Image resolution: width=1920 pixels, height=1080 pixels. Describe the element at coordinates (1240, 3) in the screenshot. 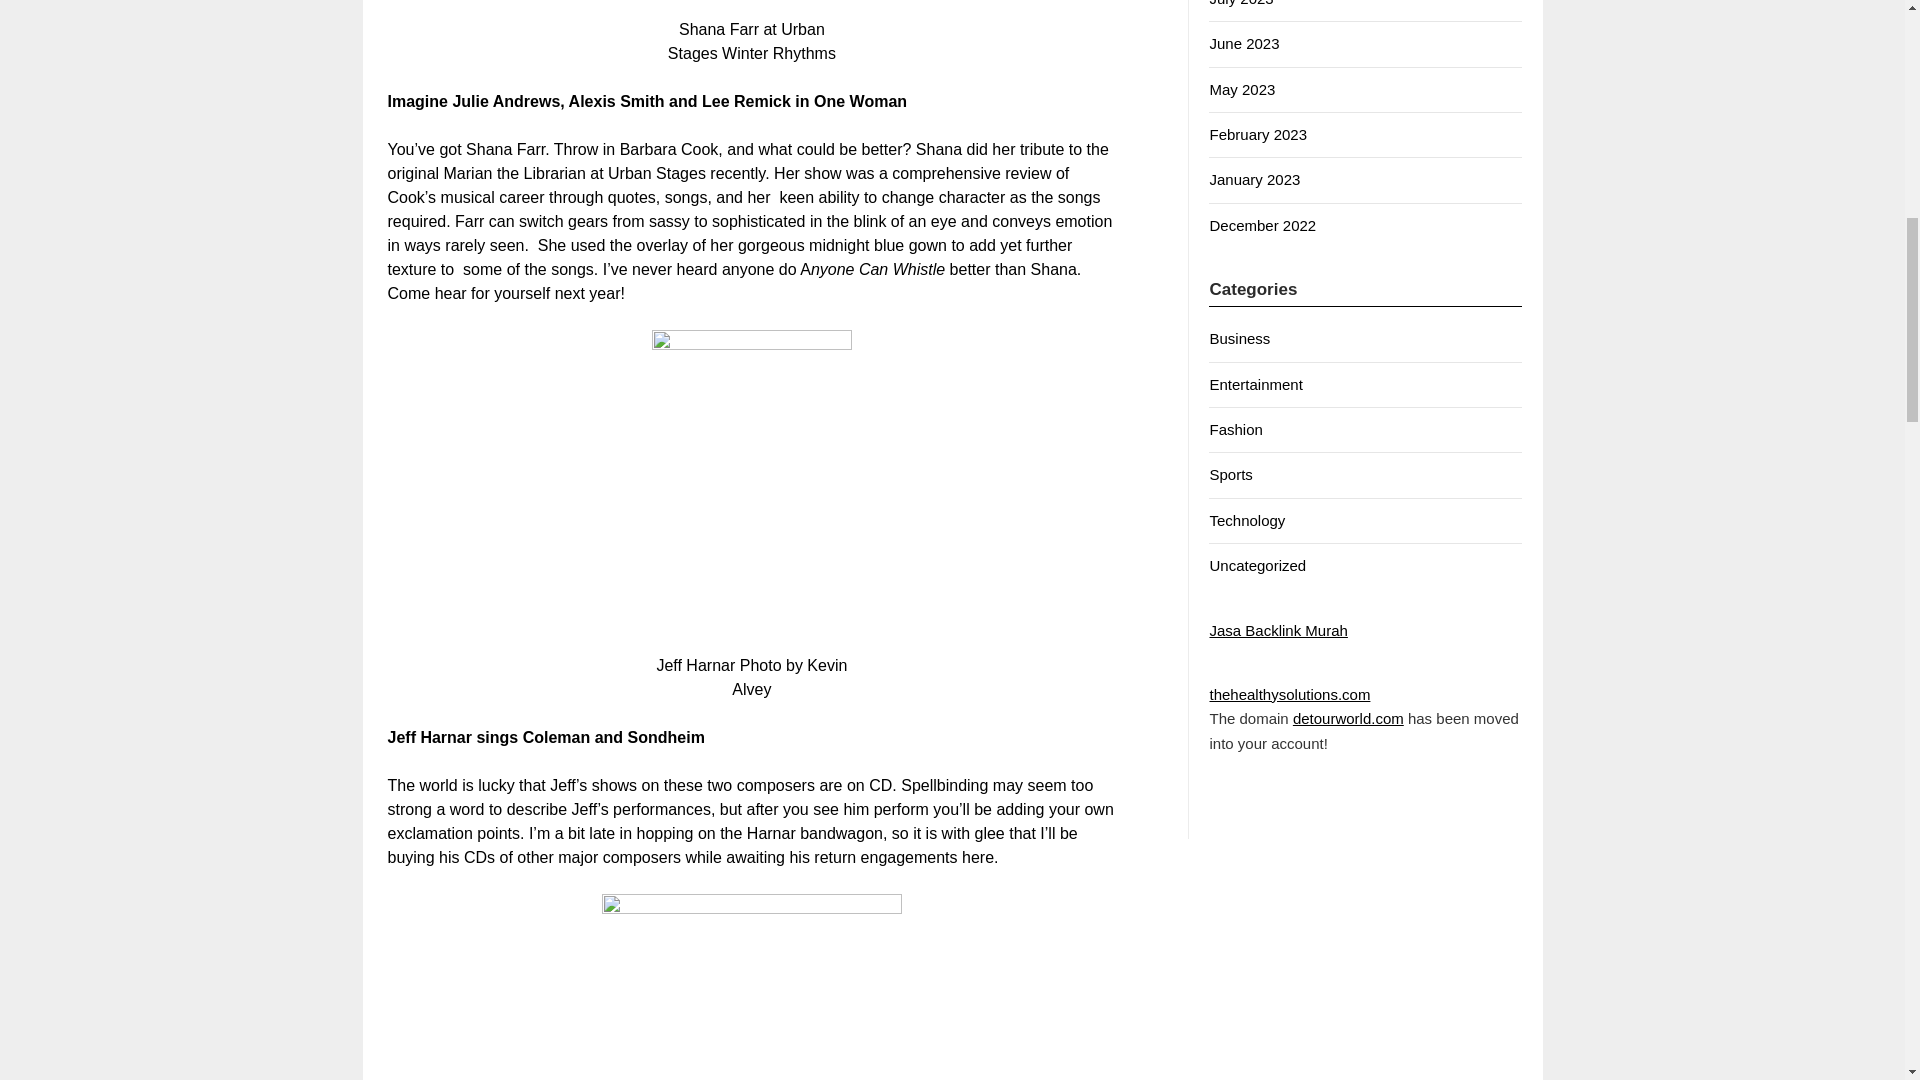

I see `July 2023` at that location.